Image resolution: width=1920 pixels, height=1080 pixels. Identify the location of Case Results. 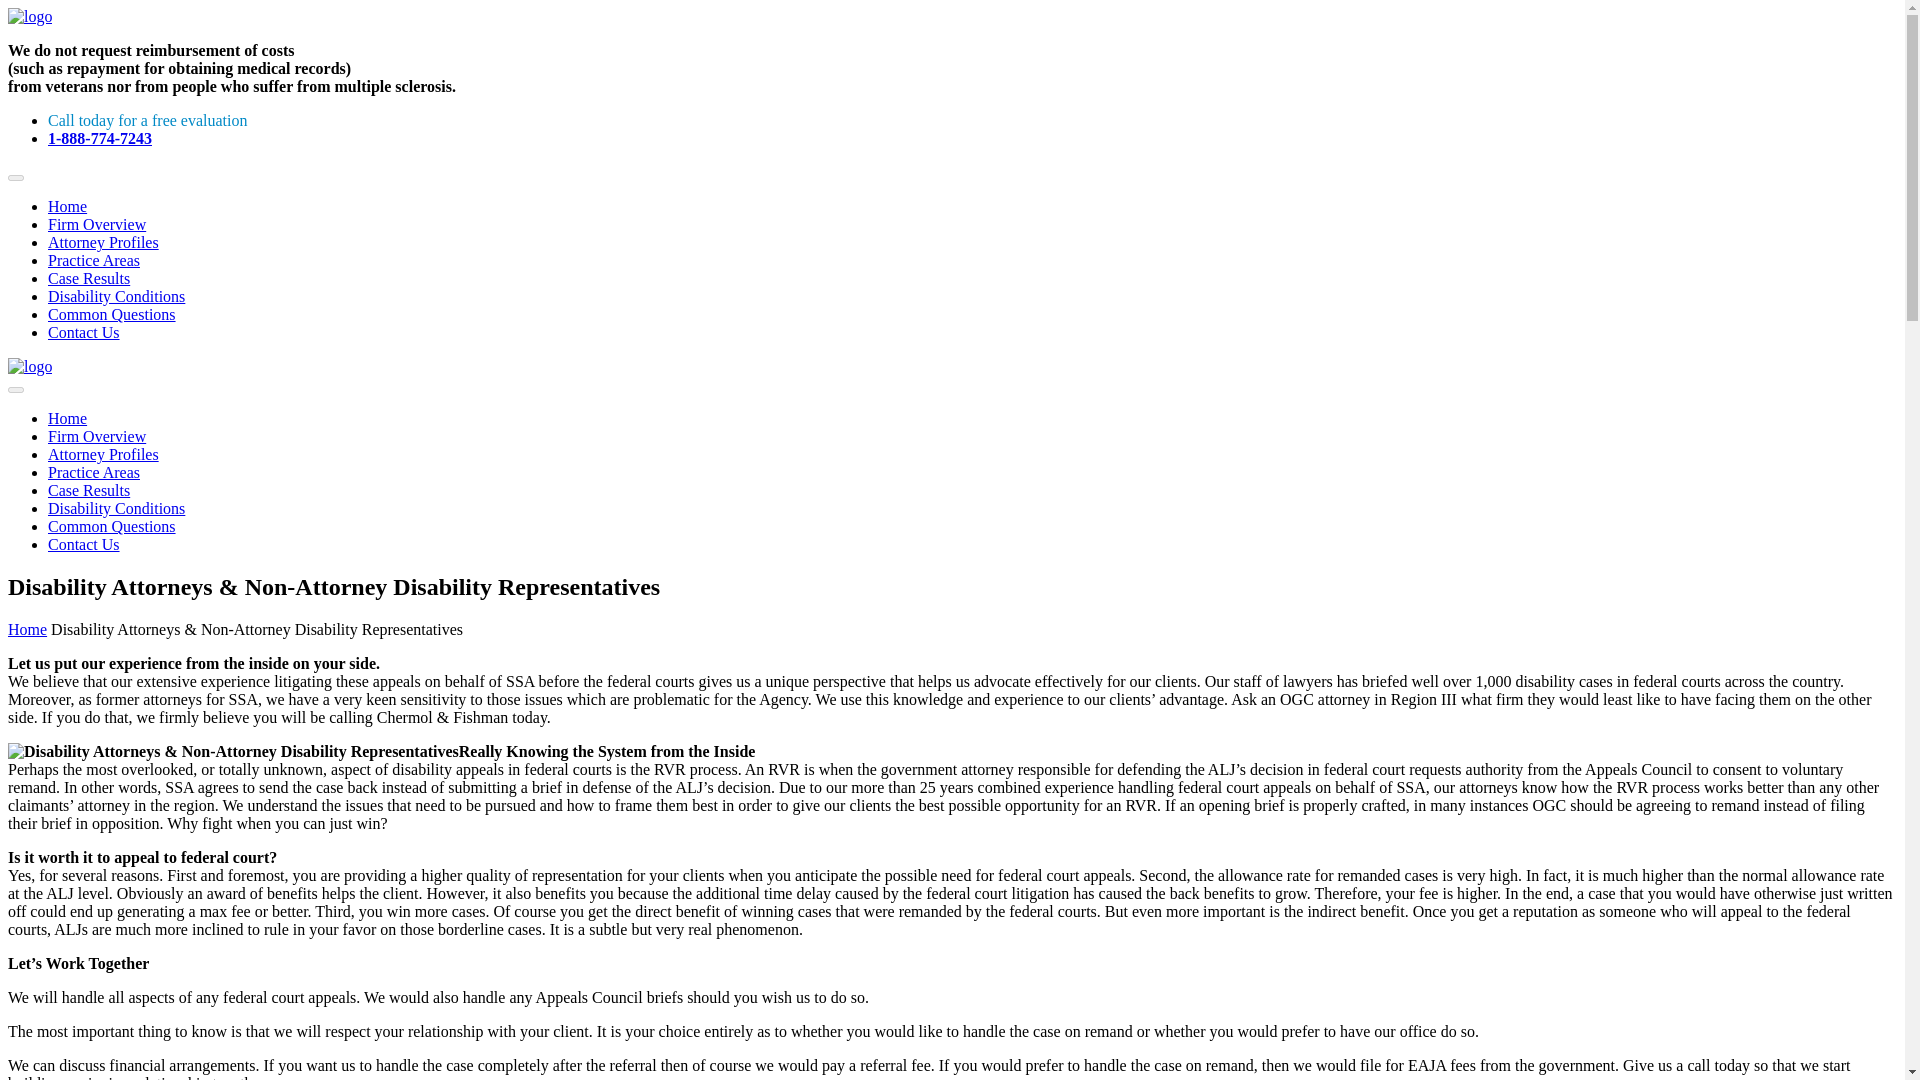
(89, 490).